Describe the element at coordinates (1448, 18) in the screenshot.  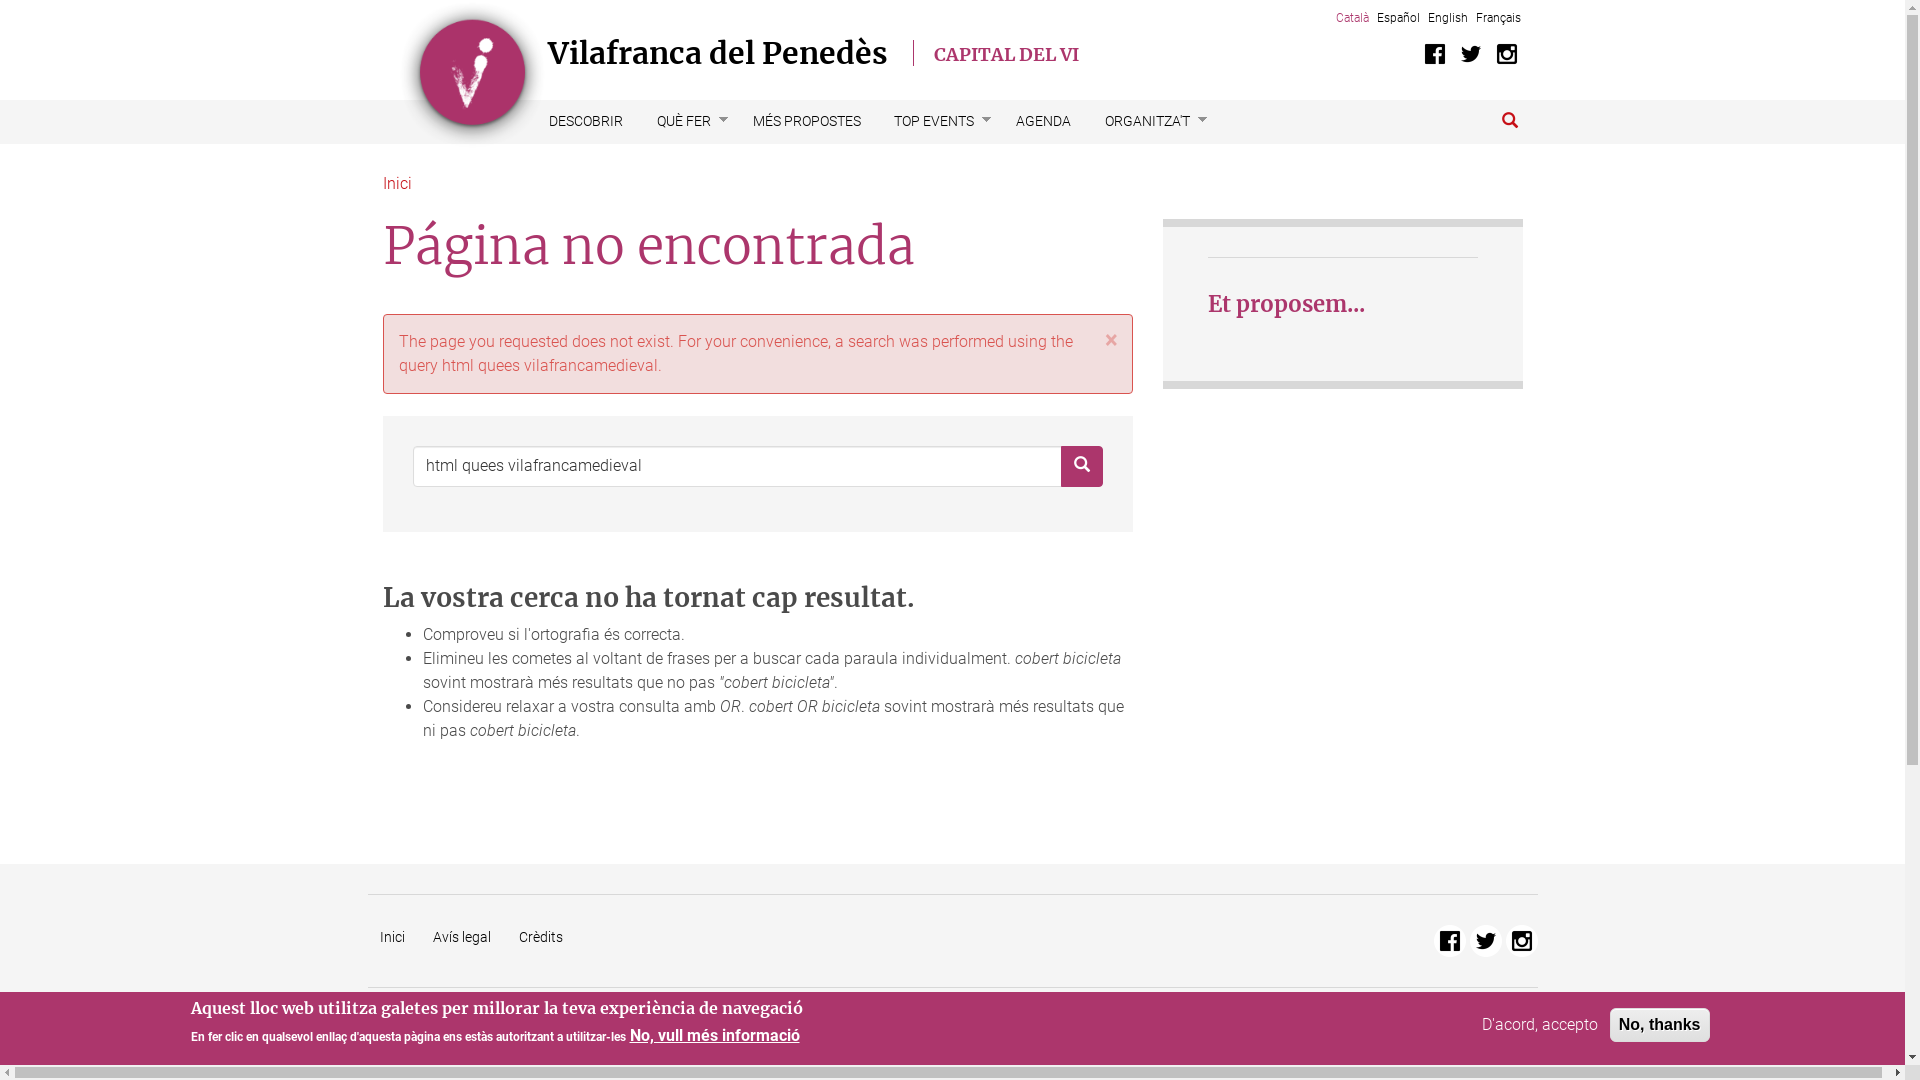
I see `English` at that location.